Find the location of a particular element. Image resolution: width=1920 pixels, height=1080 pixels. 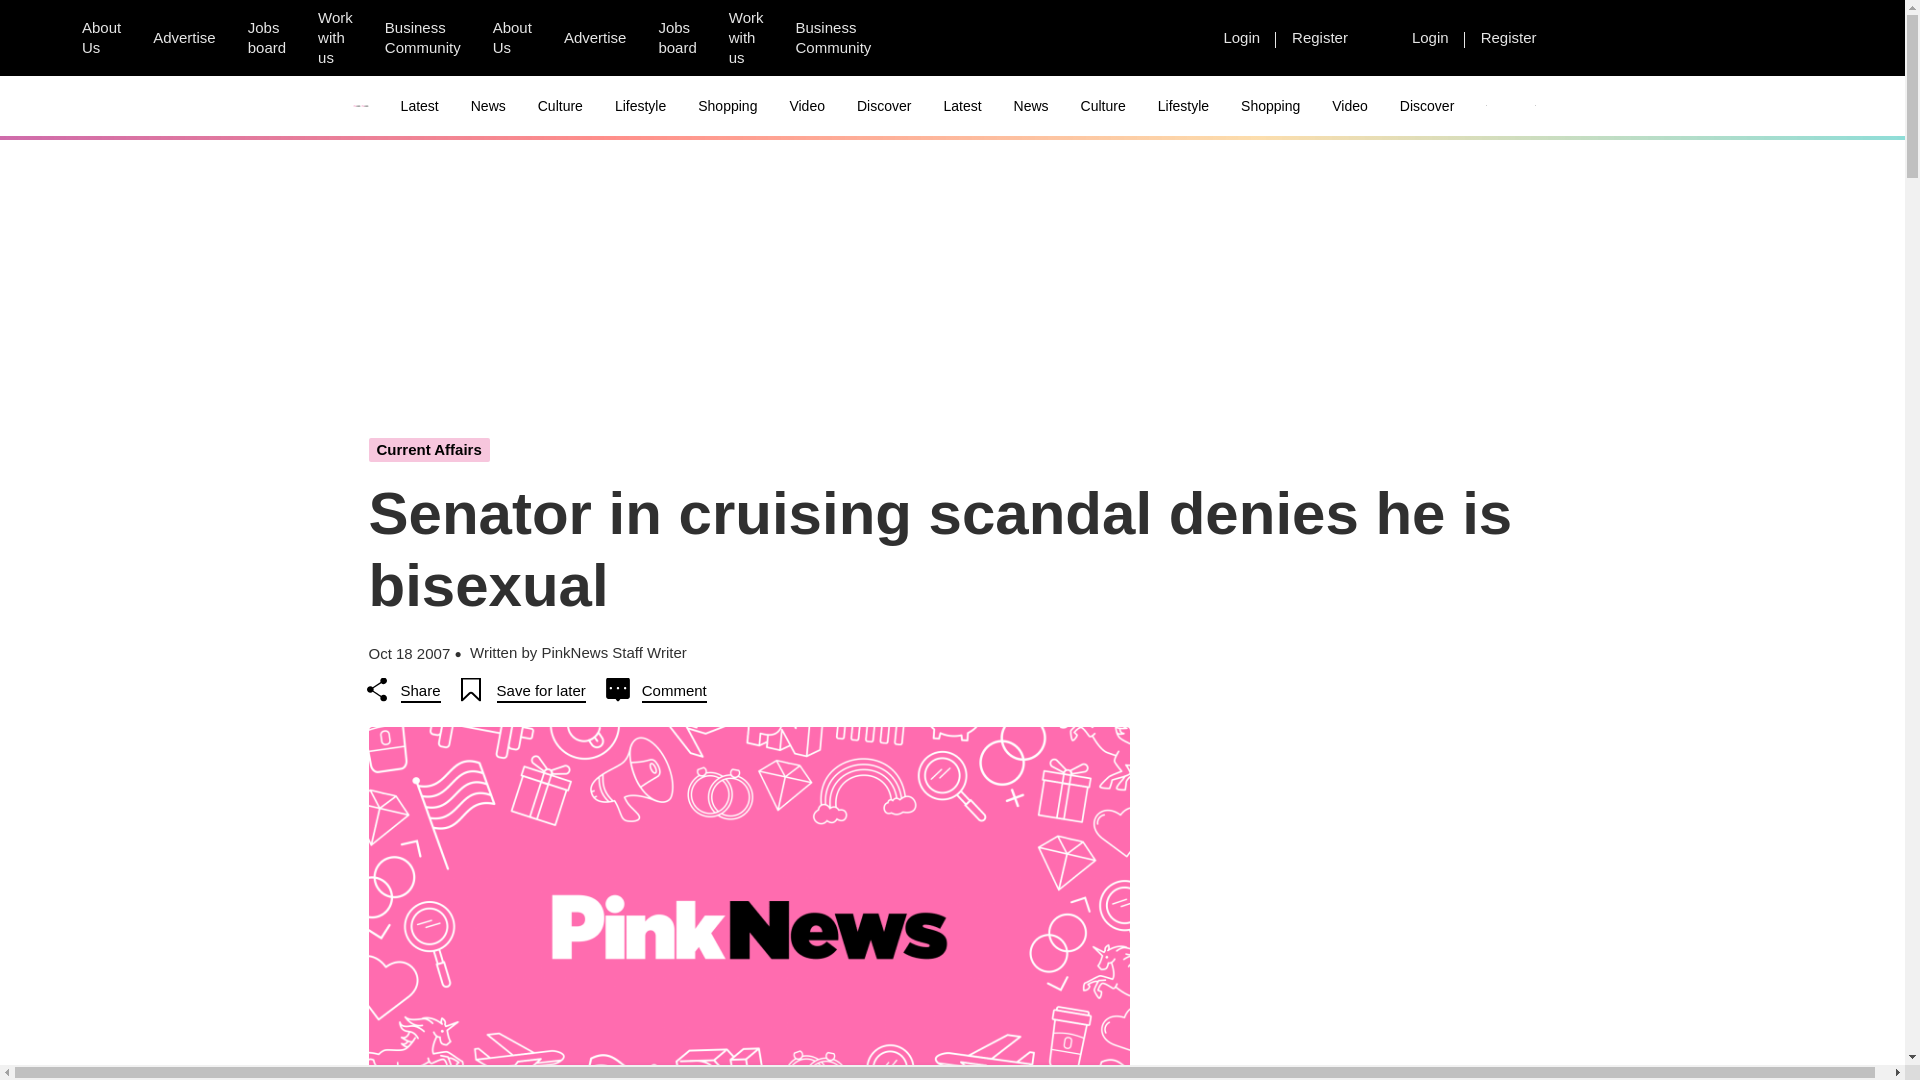

Register is located at coordinates (1508, 37).